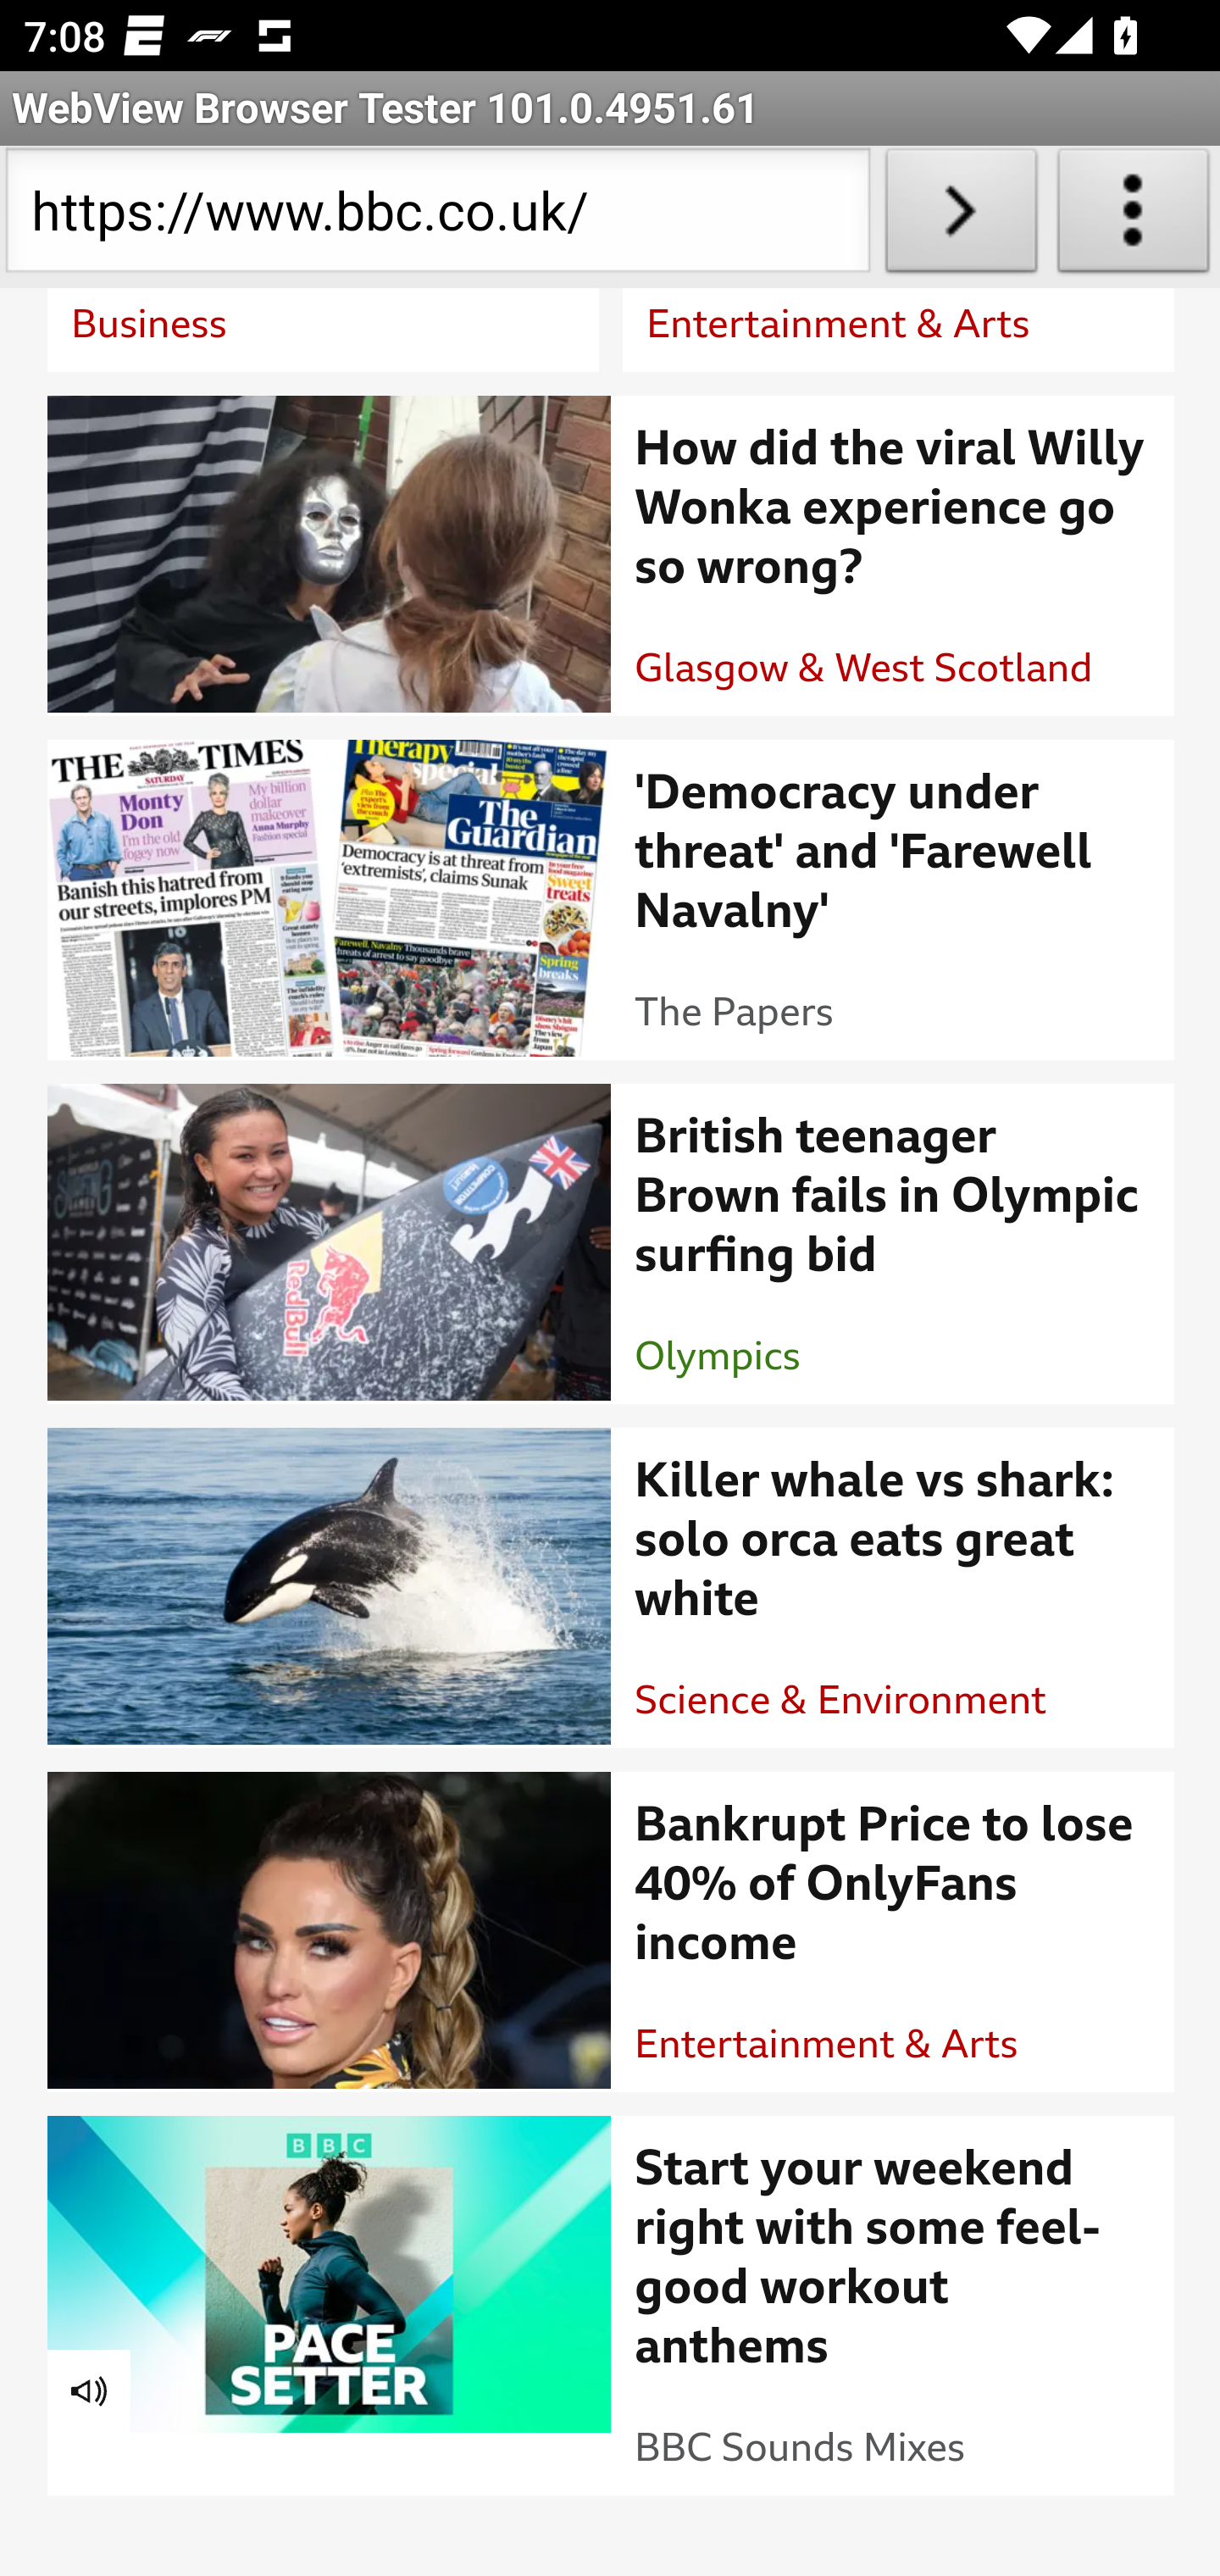  Describe the element at coordinates (841, 1703) in the screenshot. I see `Science & Environment` at that location.